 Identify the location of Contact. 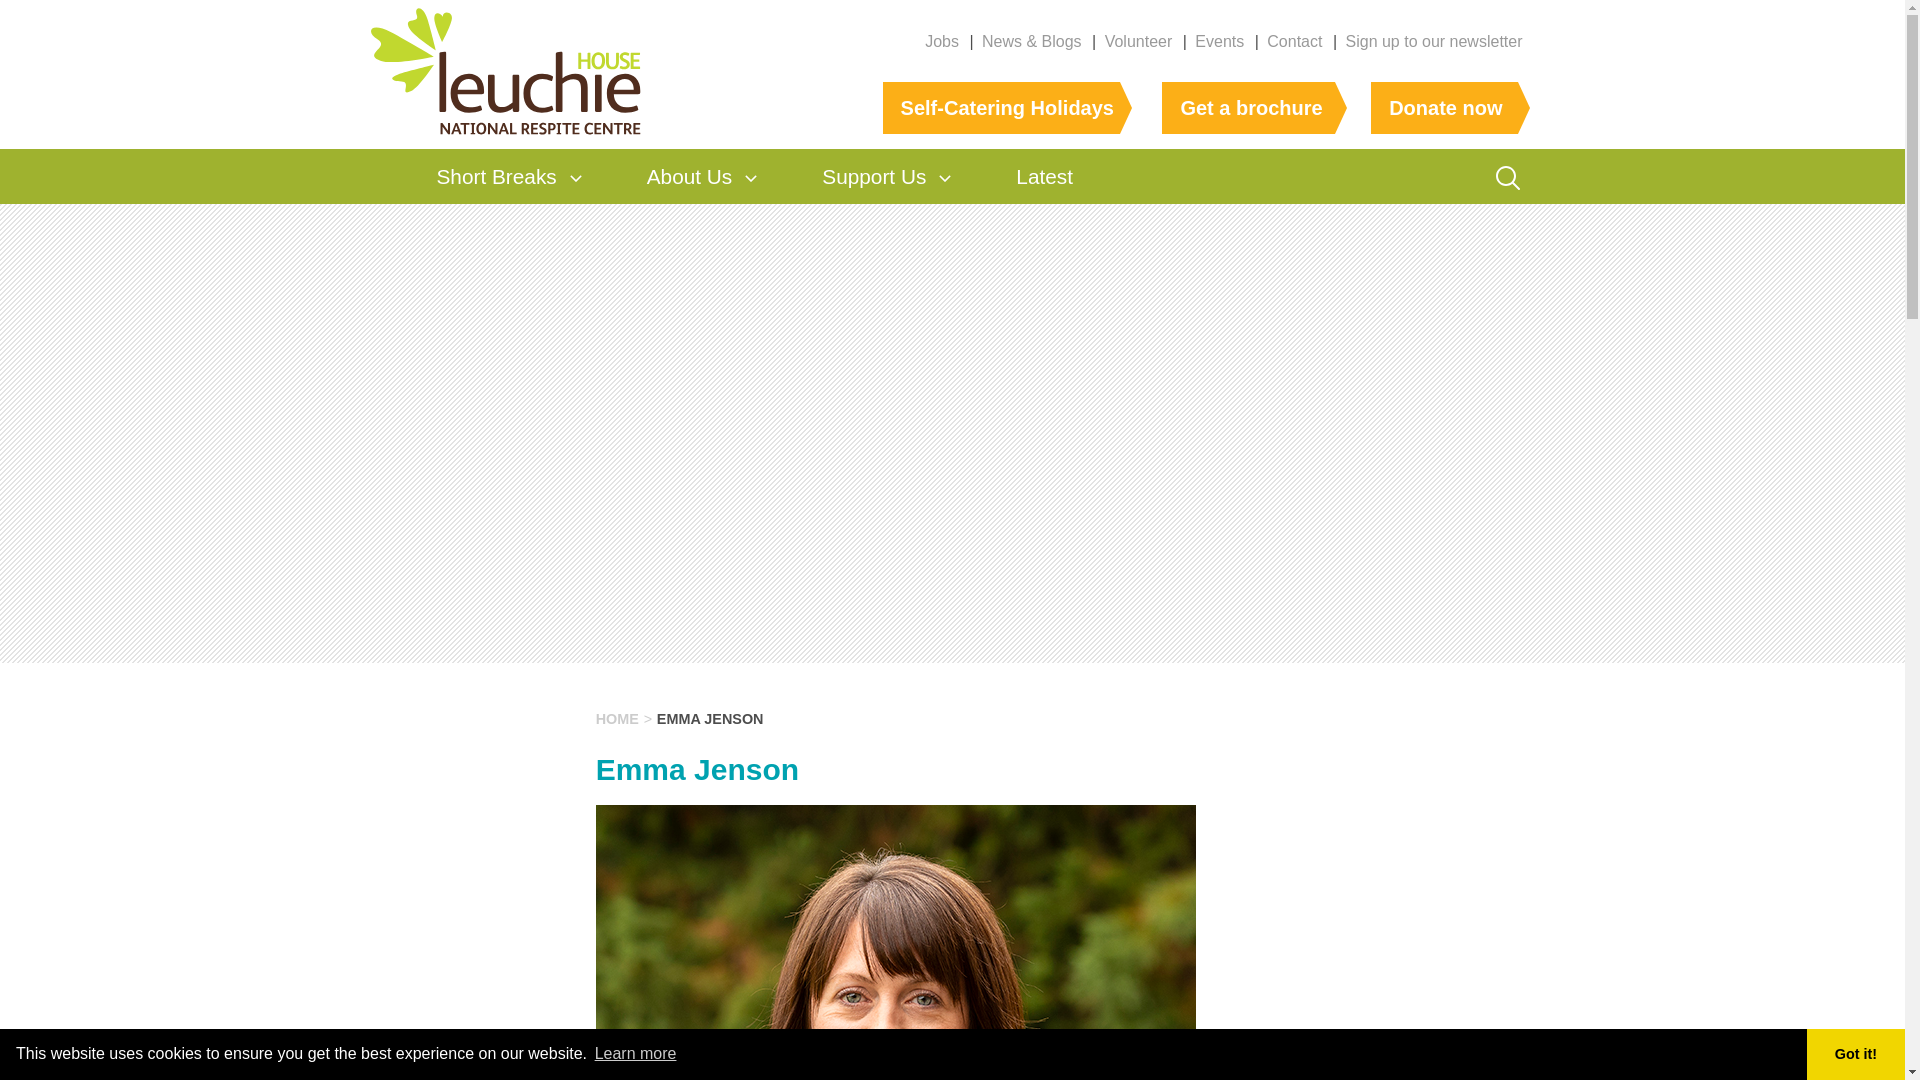
(1294, 41).